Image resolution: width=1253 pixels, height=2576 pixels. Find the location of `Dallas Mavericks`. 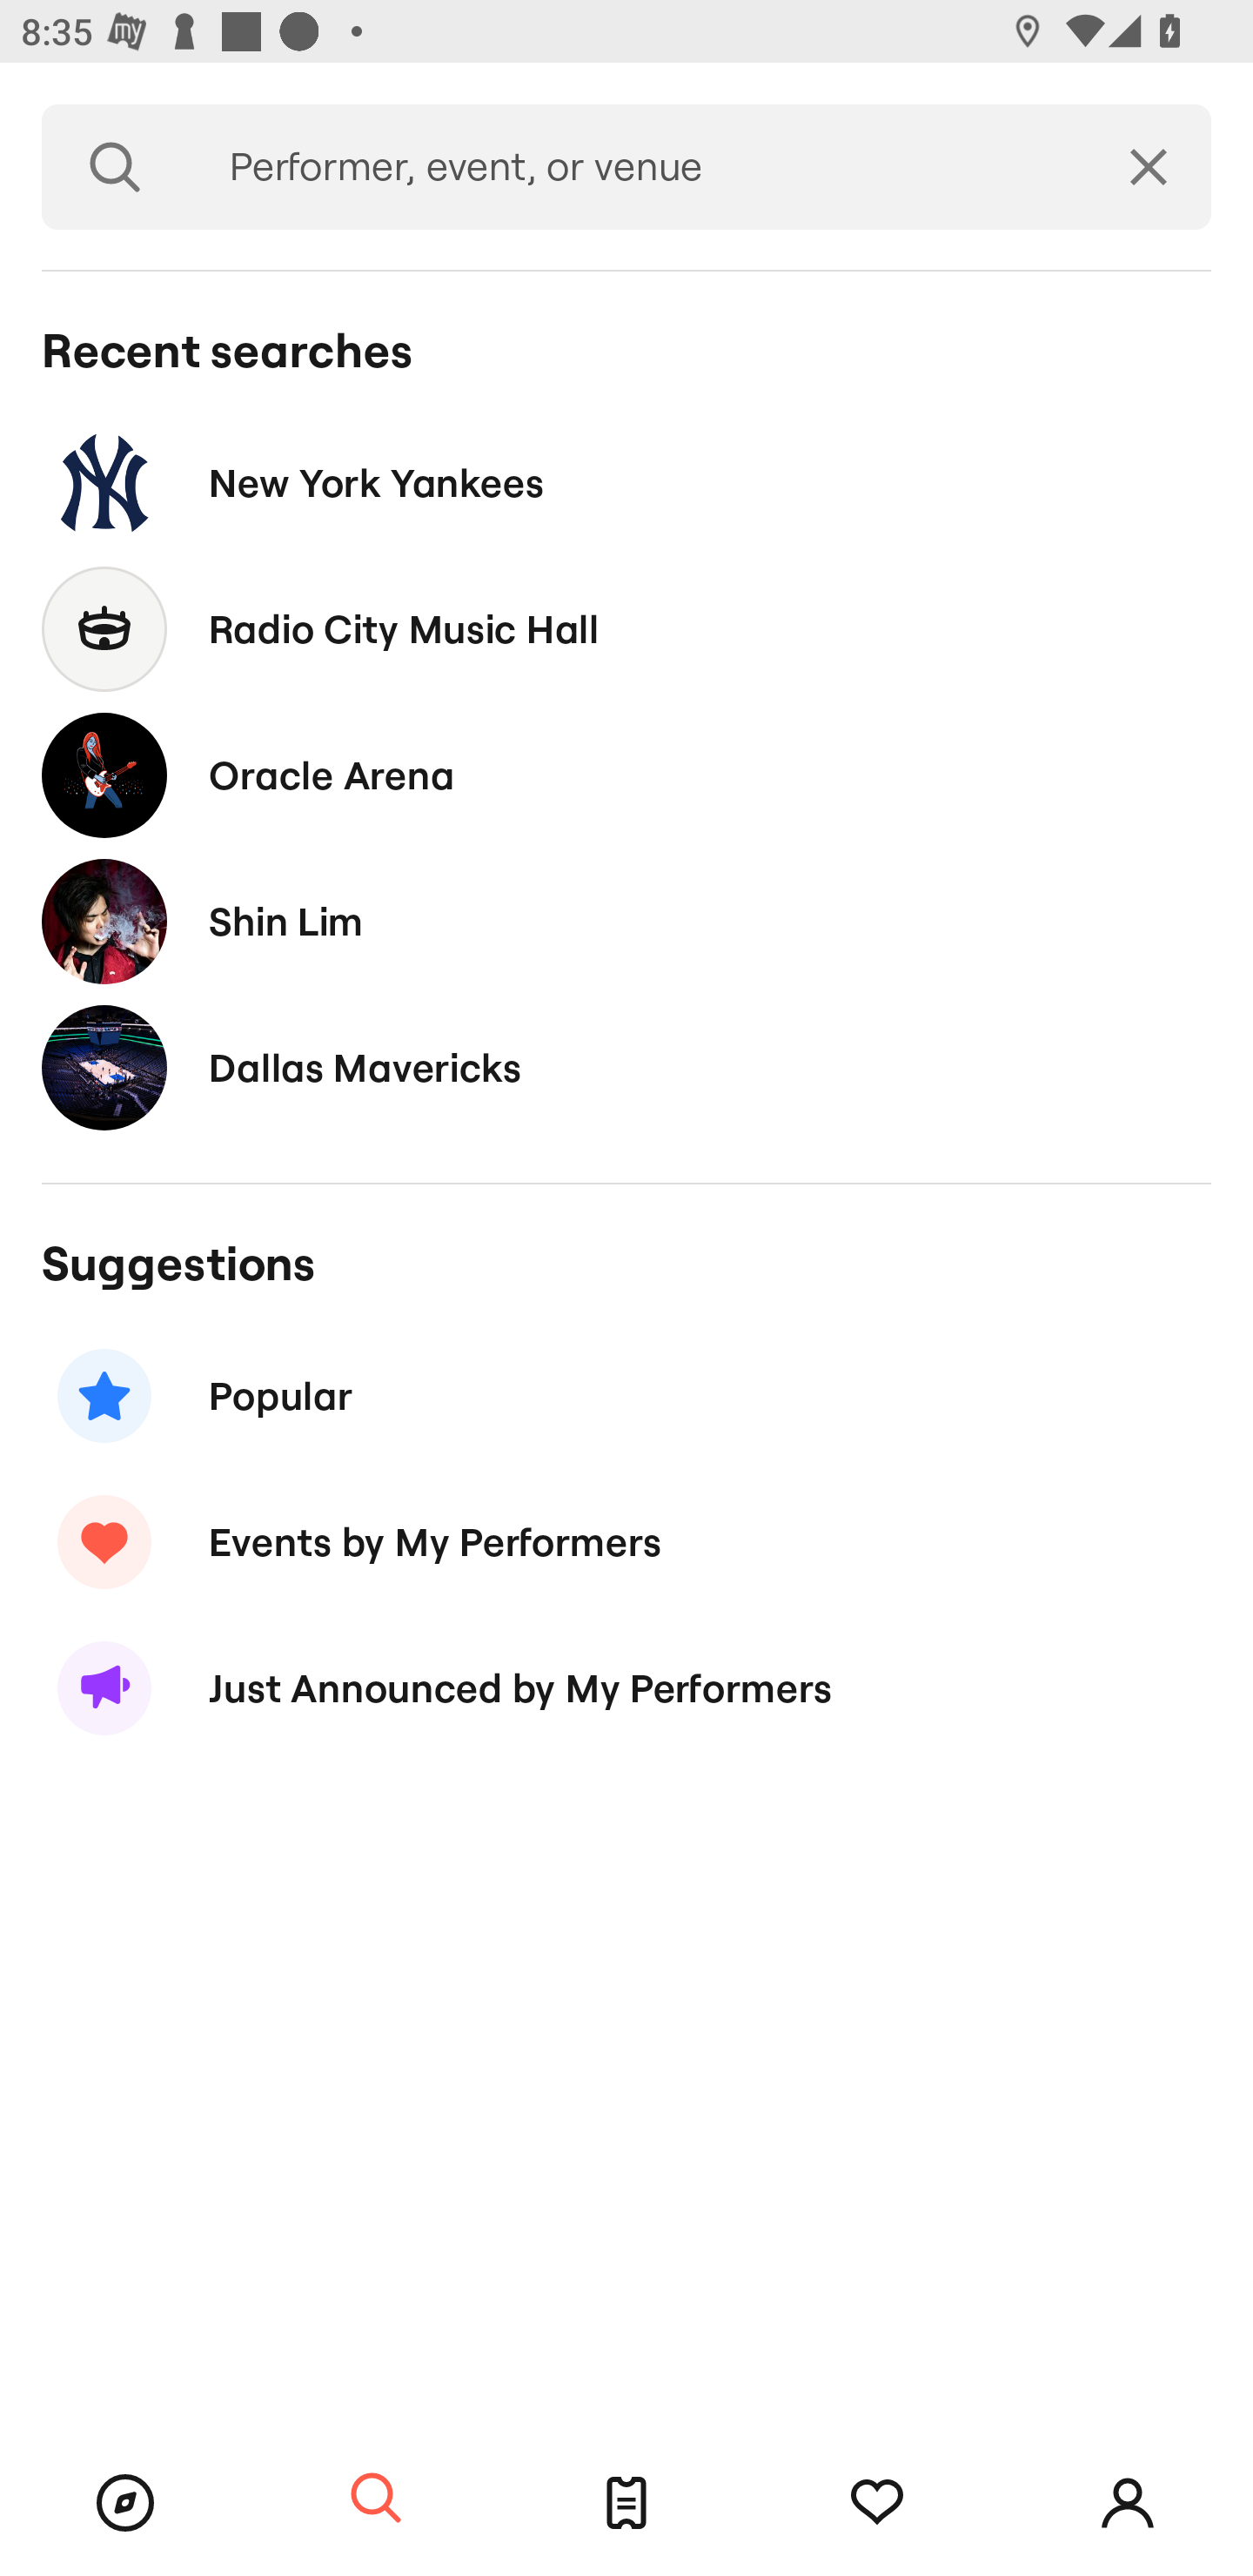

Dallas Mavericks is located at coordinates (626, 1067).